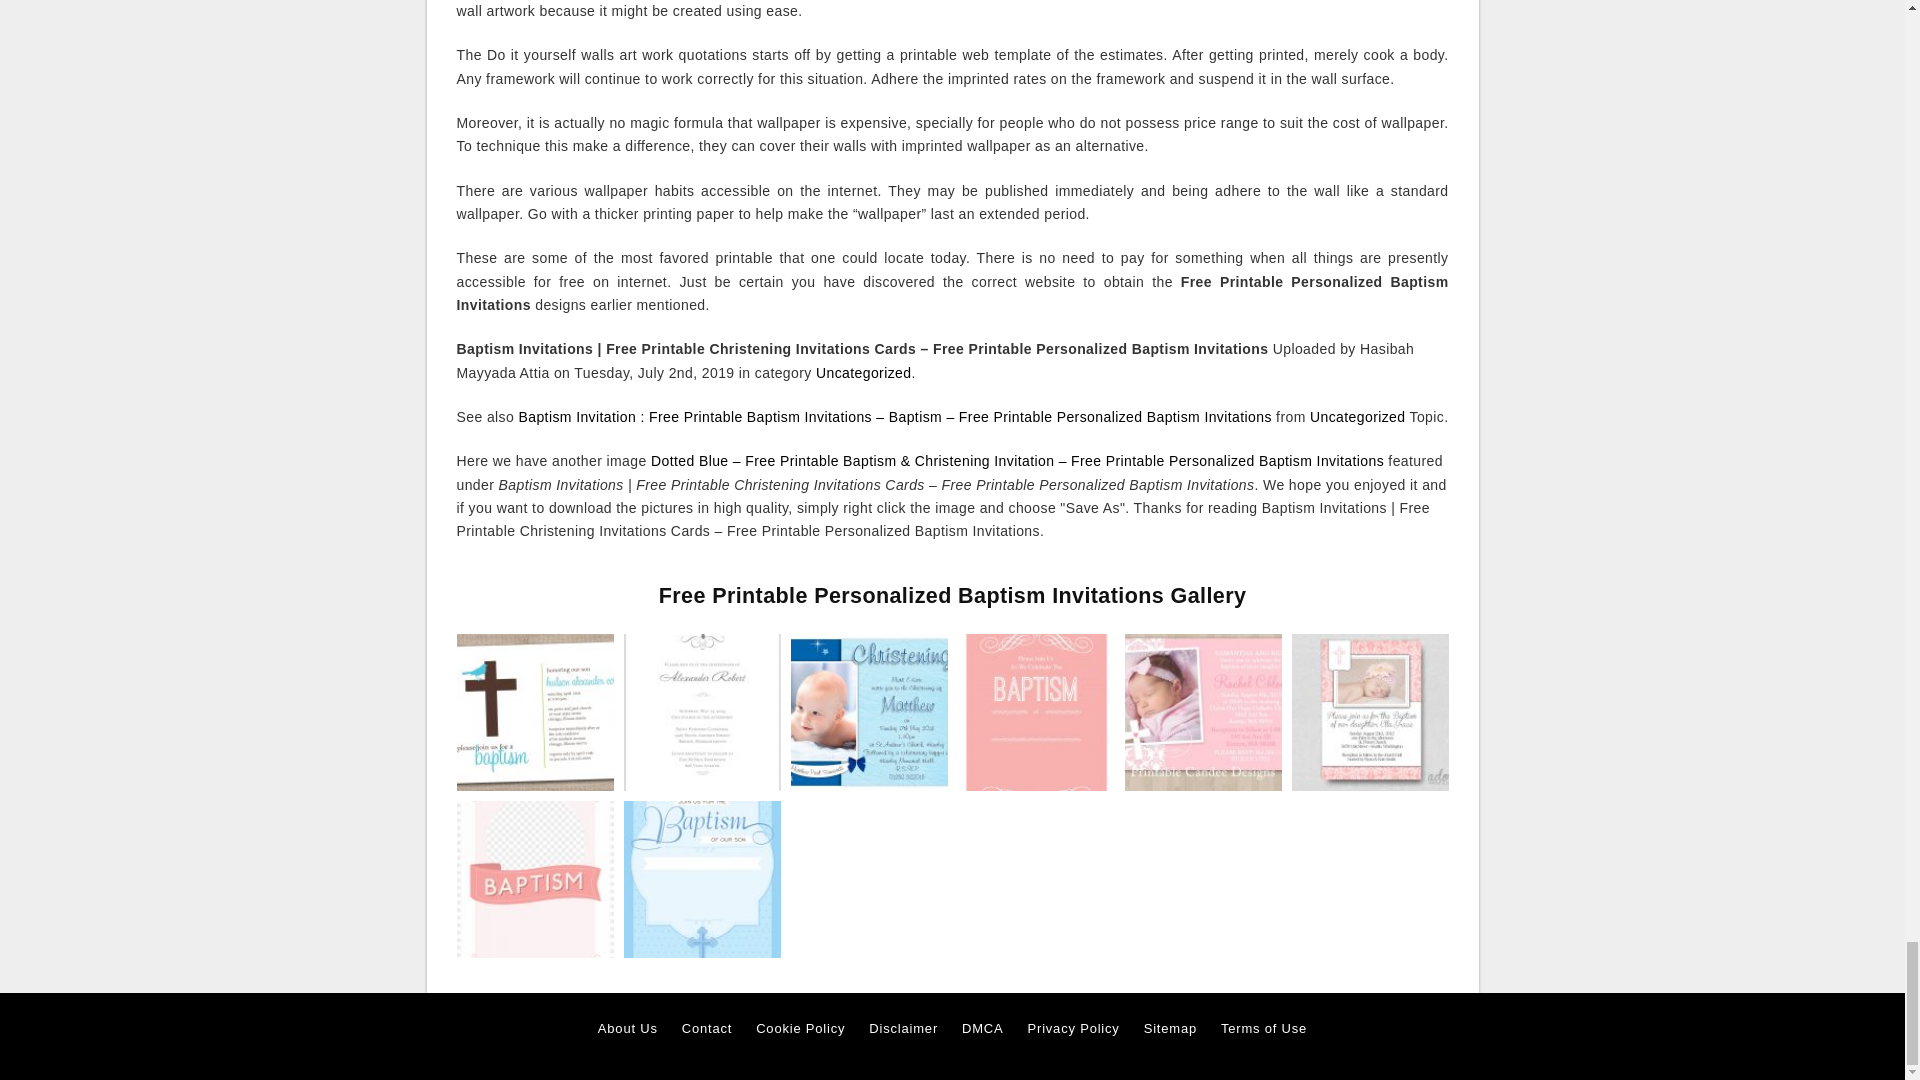 This screenshot has width=1920, height=1080. I want to click on DMCA, so click(982, 1029).